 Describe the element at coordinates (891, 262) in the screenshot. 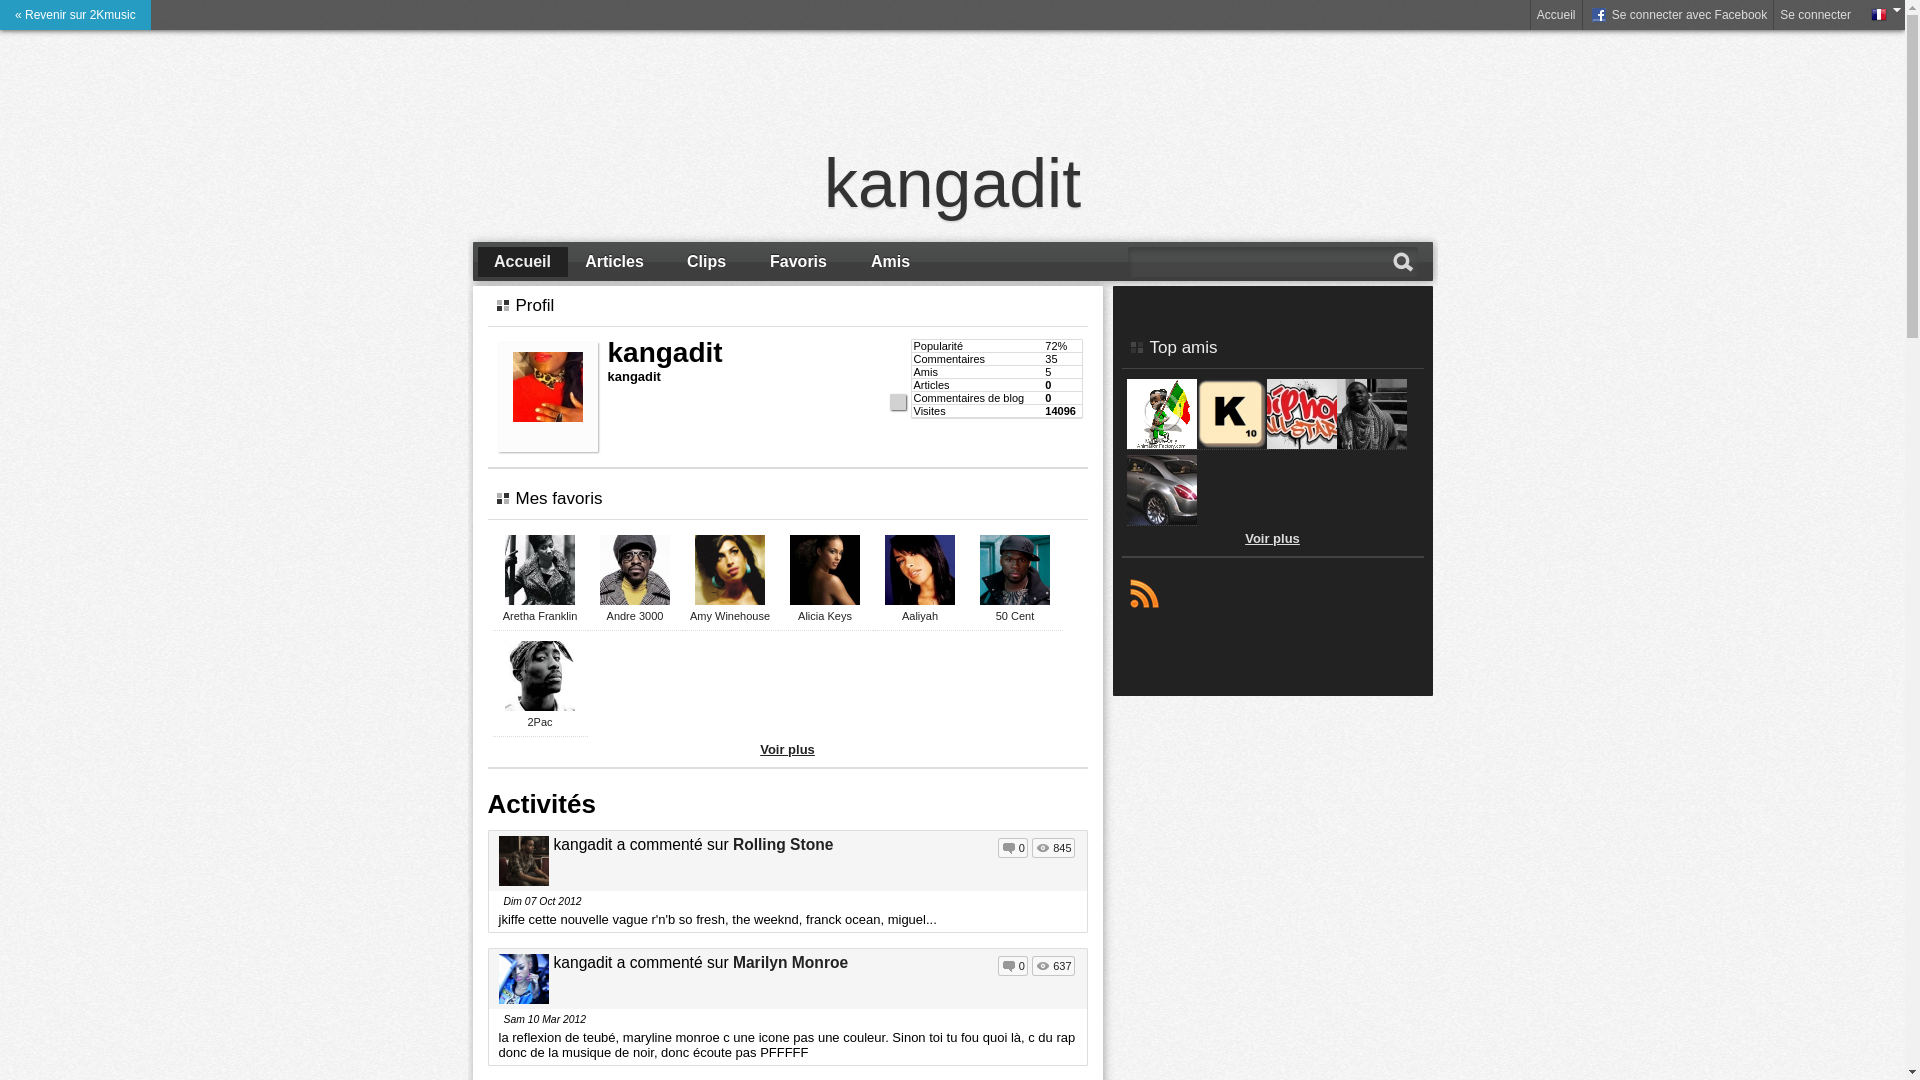

I see `Amis` at that location.